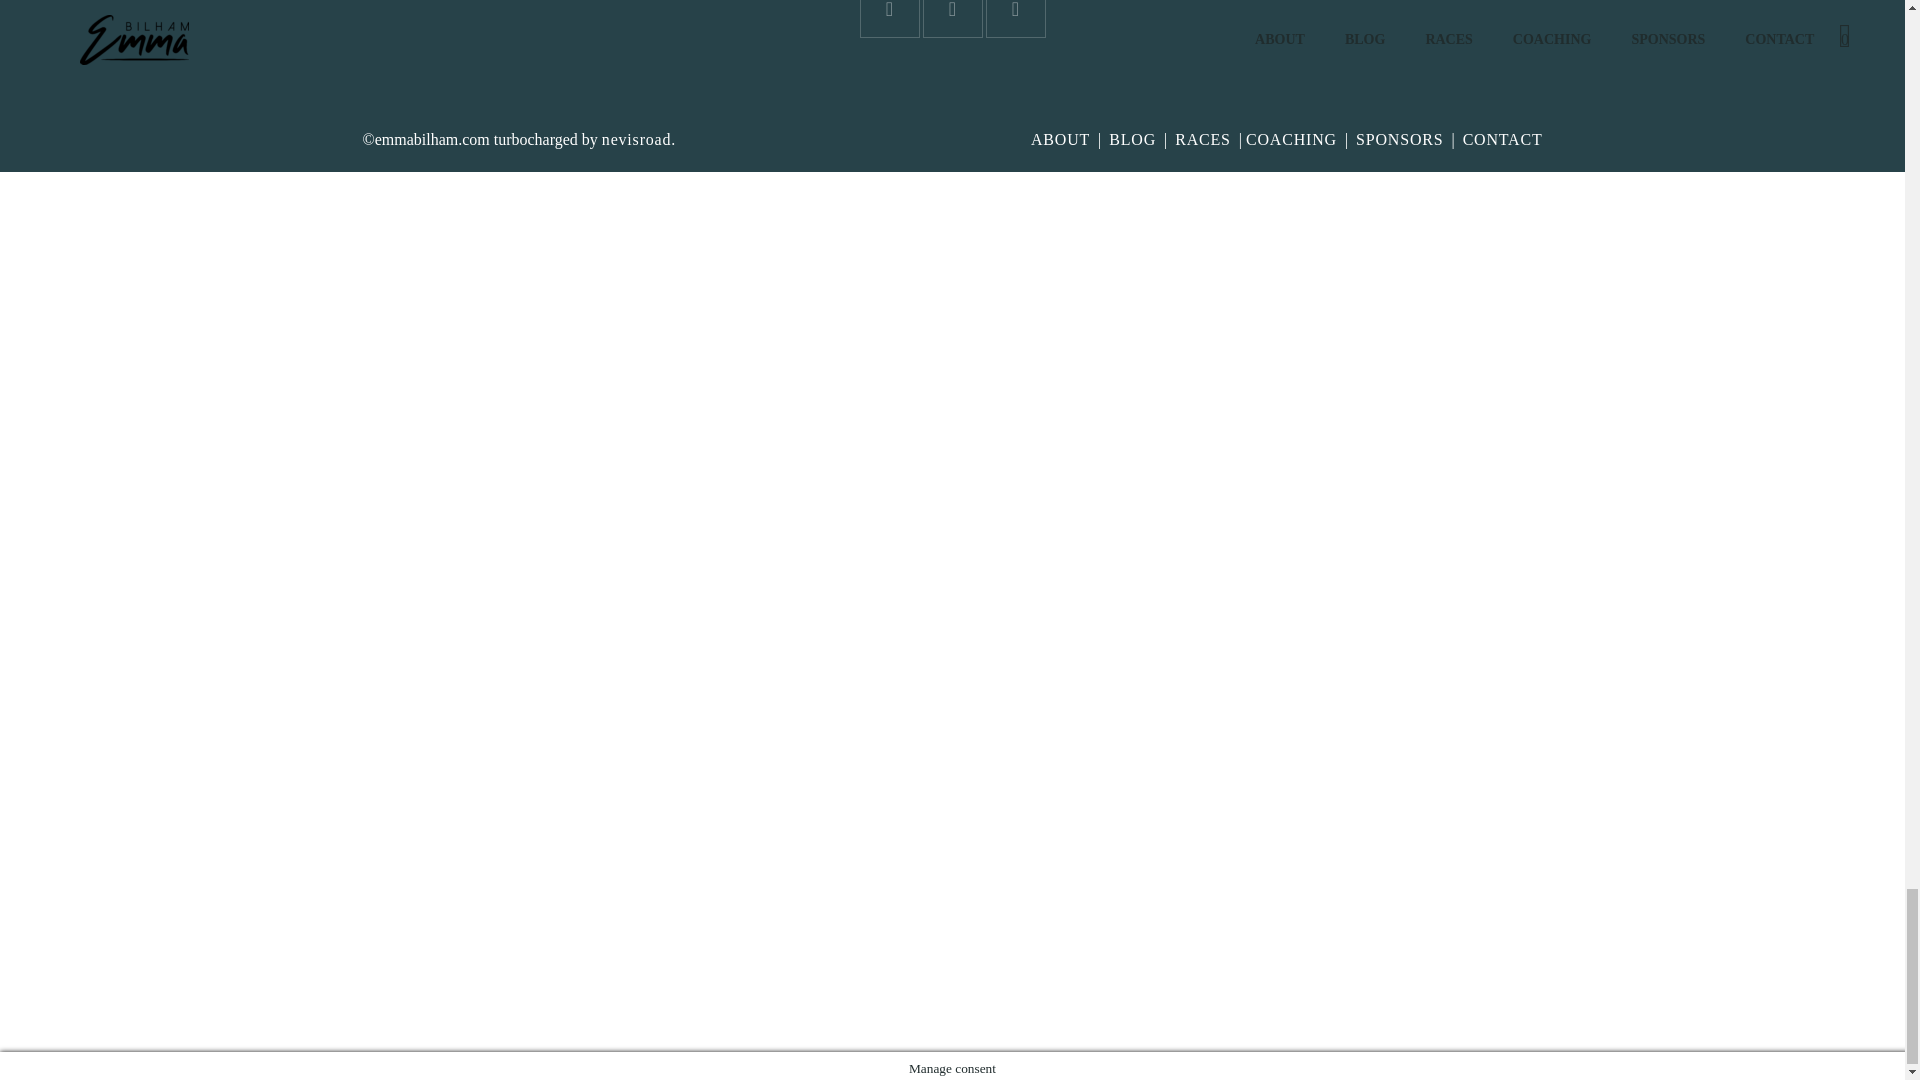 The height and width of the screenshot is (1080, 1920). What do you see at coordinates (1399, 138) in the screenshot?
I see `SPONSORS` at bounding box center [1399, 138].